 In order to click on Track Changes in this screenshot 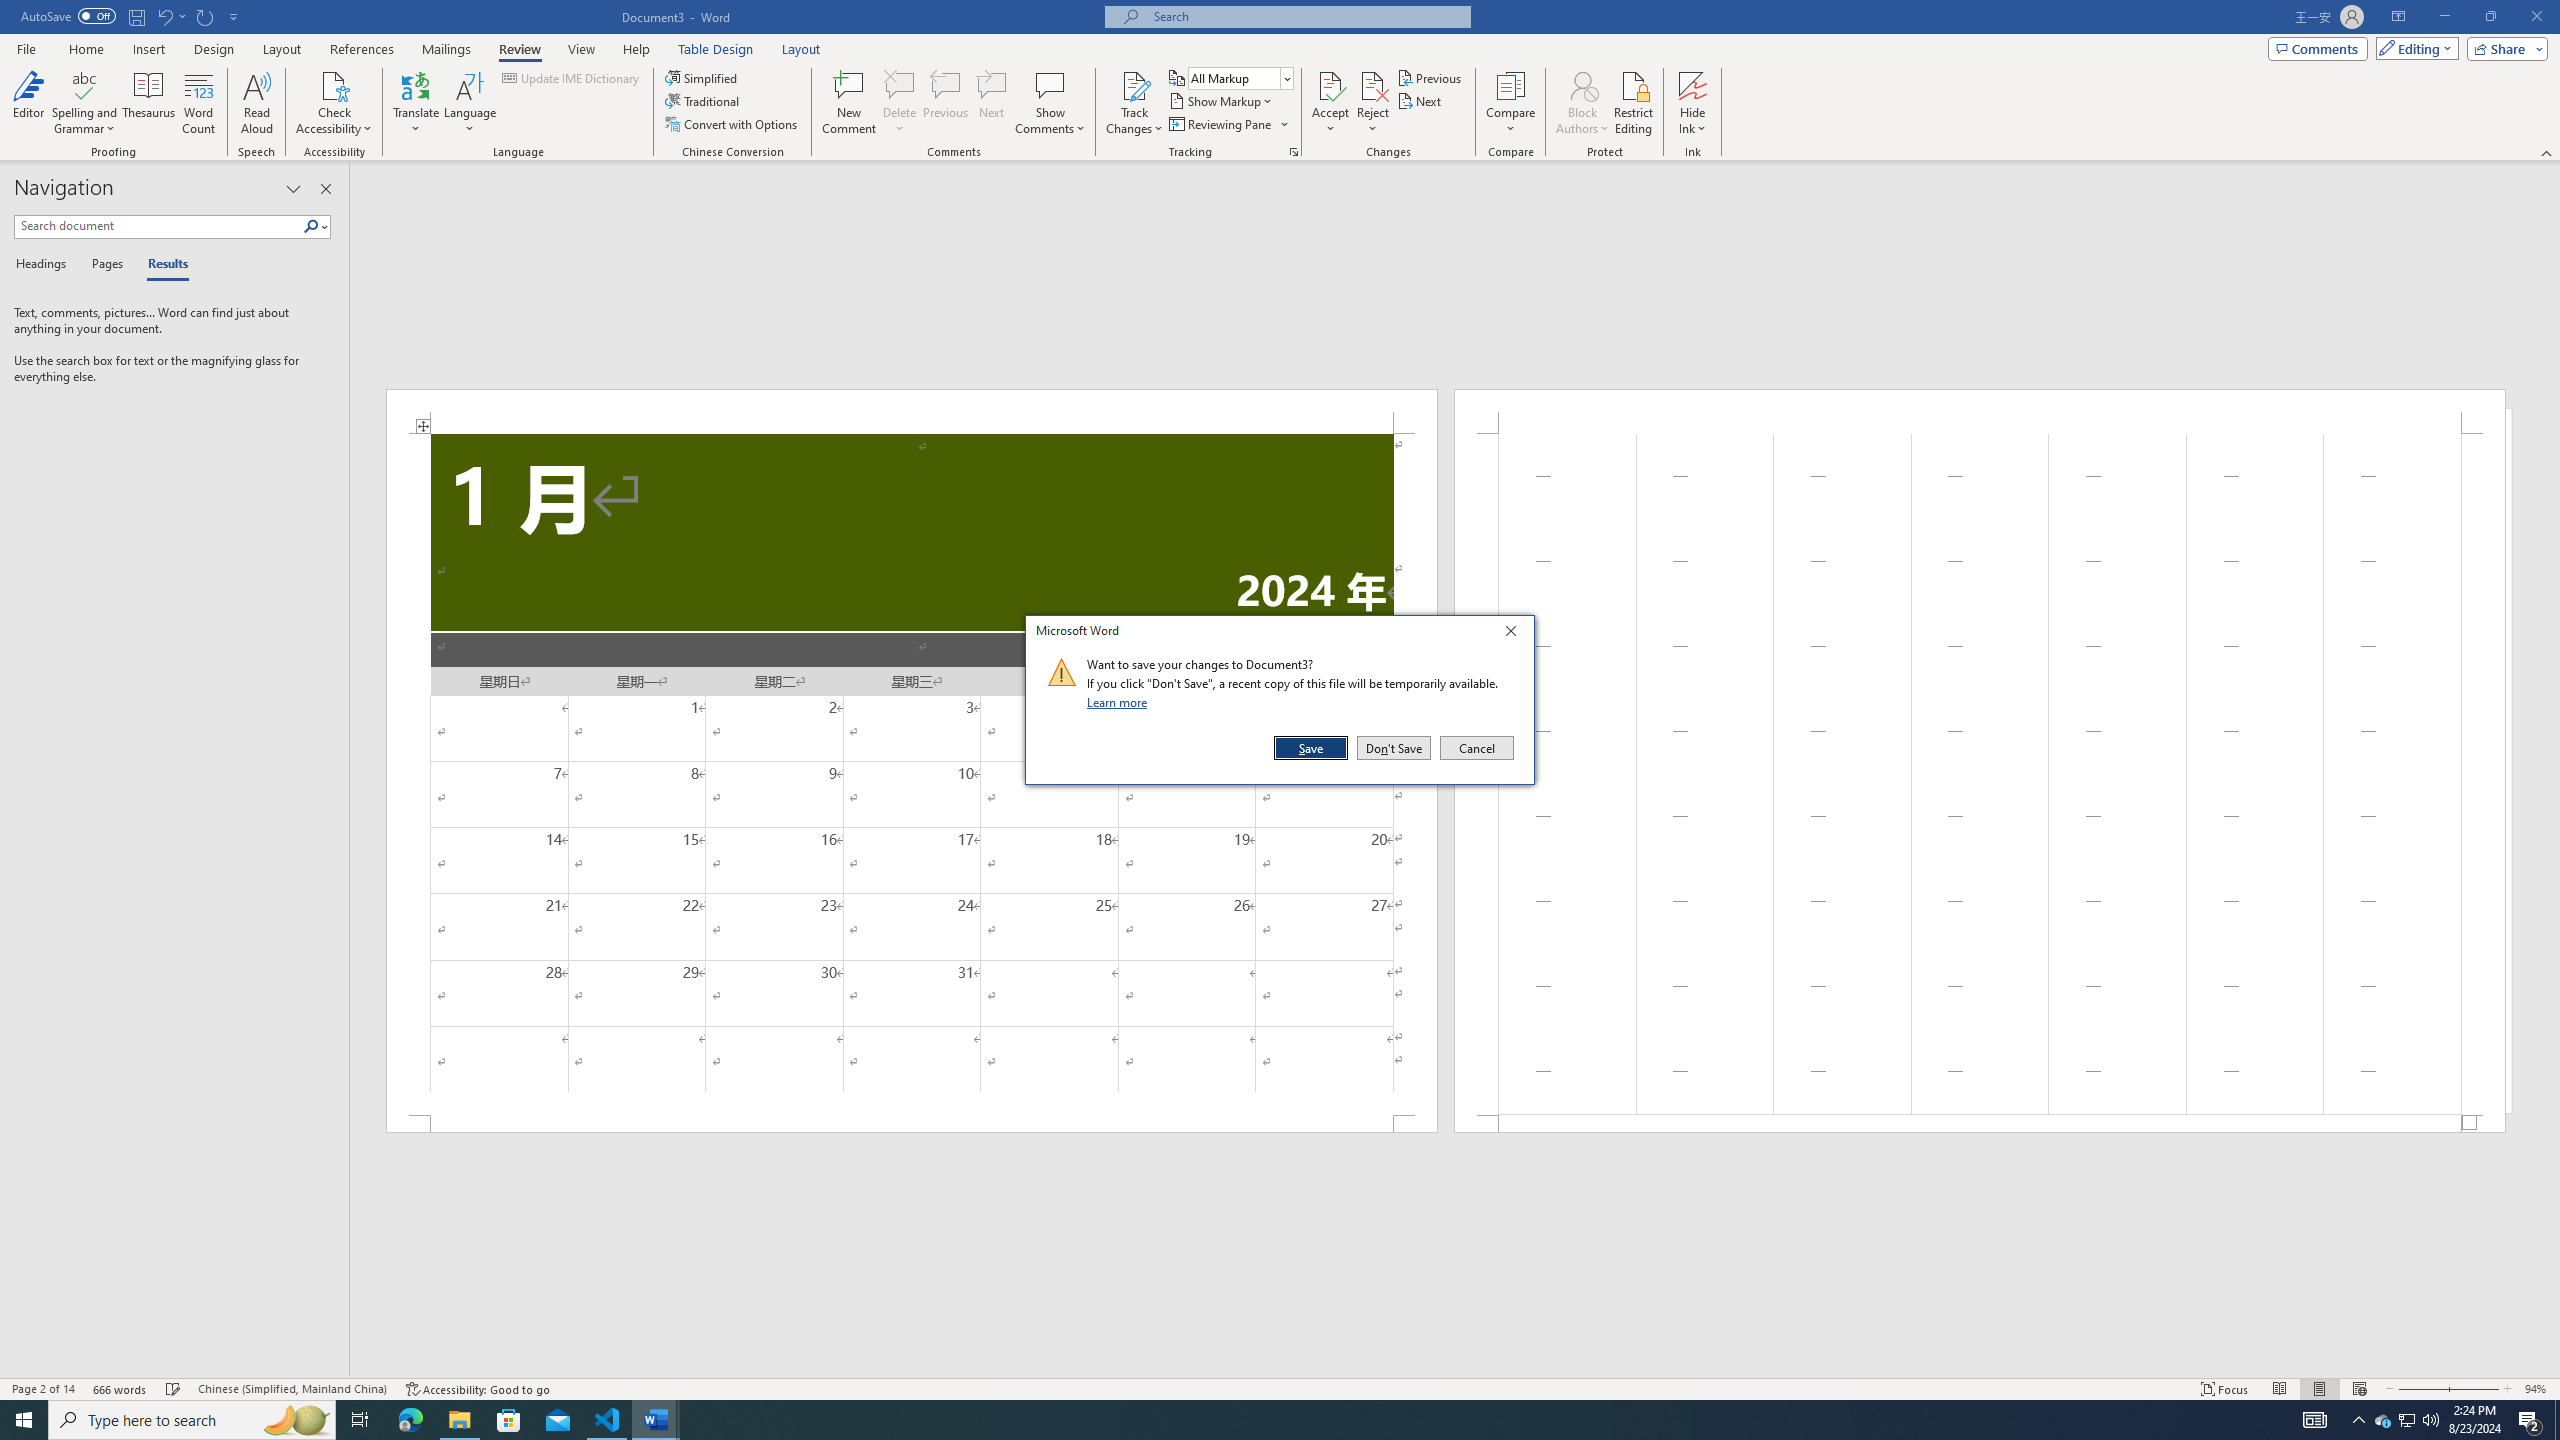, I will do `click(1134, 103)`.